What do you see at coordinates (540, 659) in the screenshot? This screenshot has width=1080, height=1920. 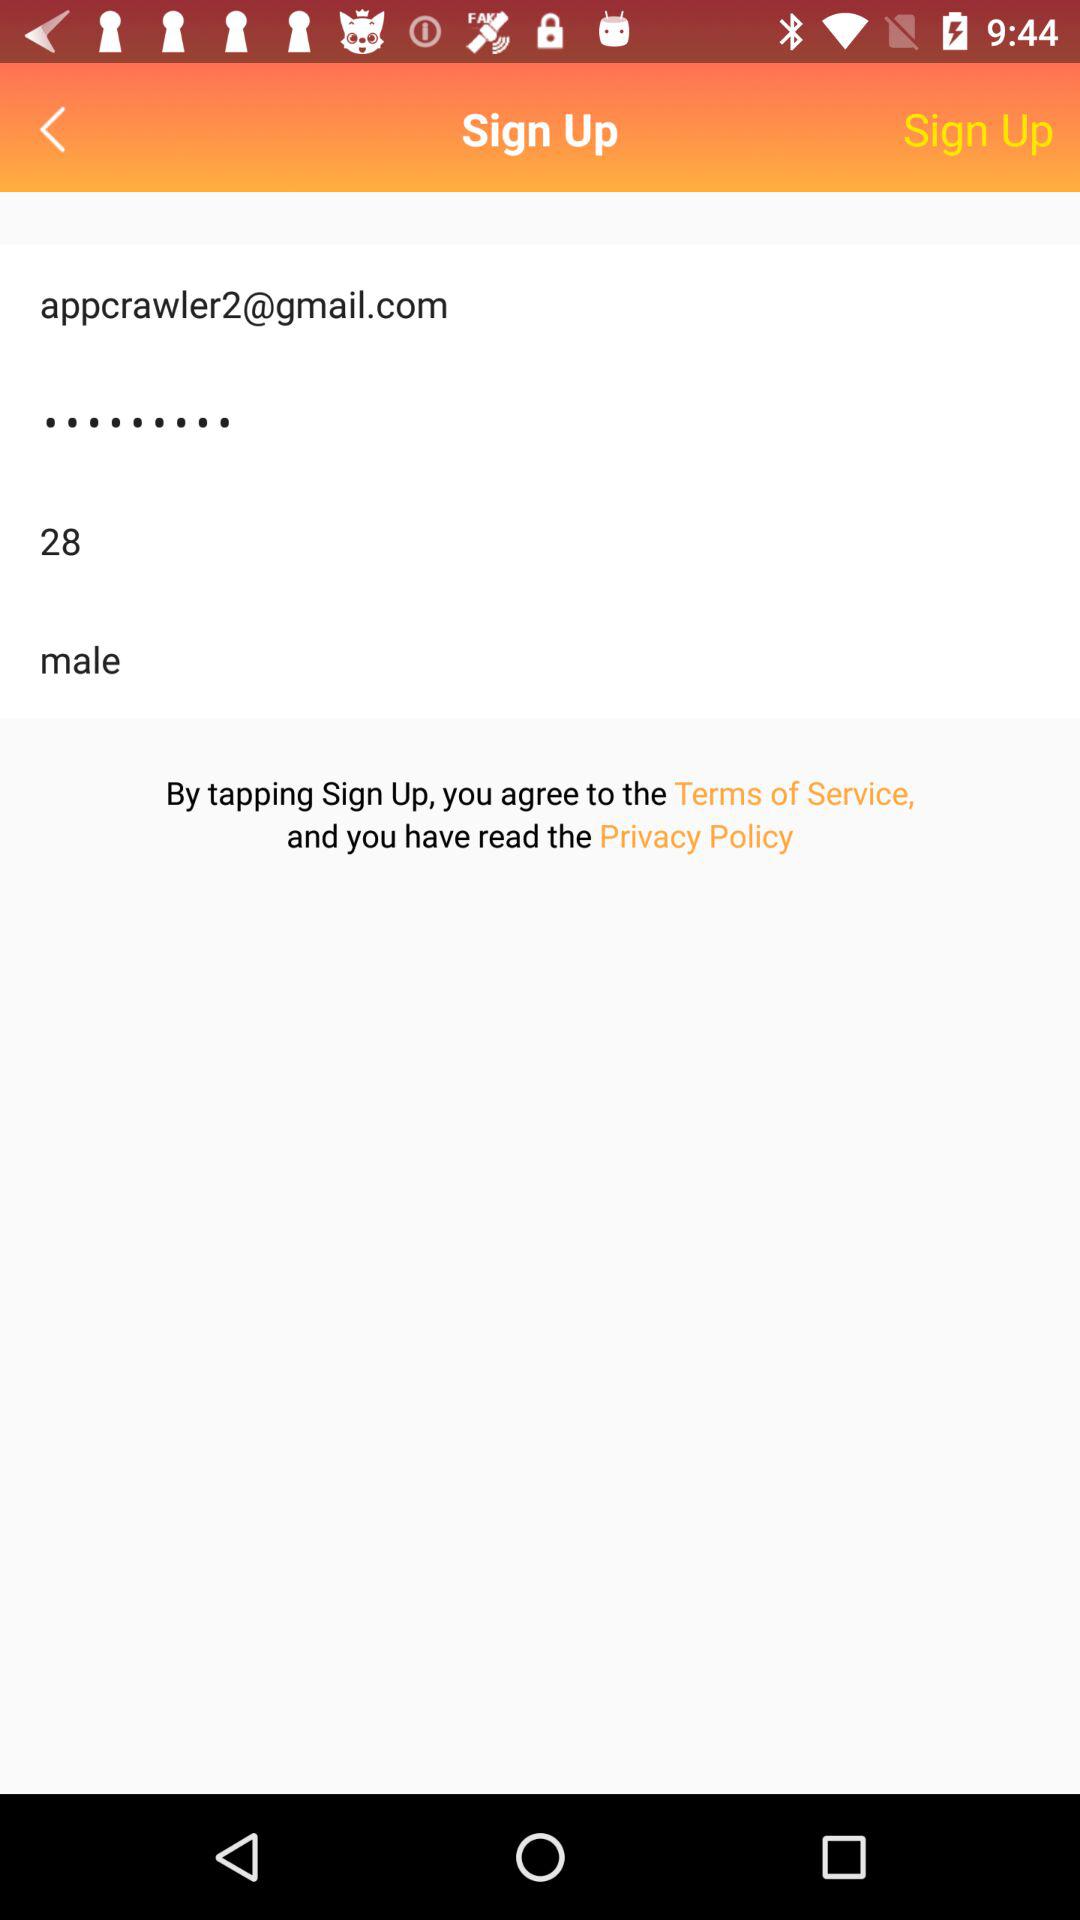 I see `click item above the by tapping sign` at bounding box center [540, 659].